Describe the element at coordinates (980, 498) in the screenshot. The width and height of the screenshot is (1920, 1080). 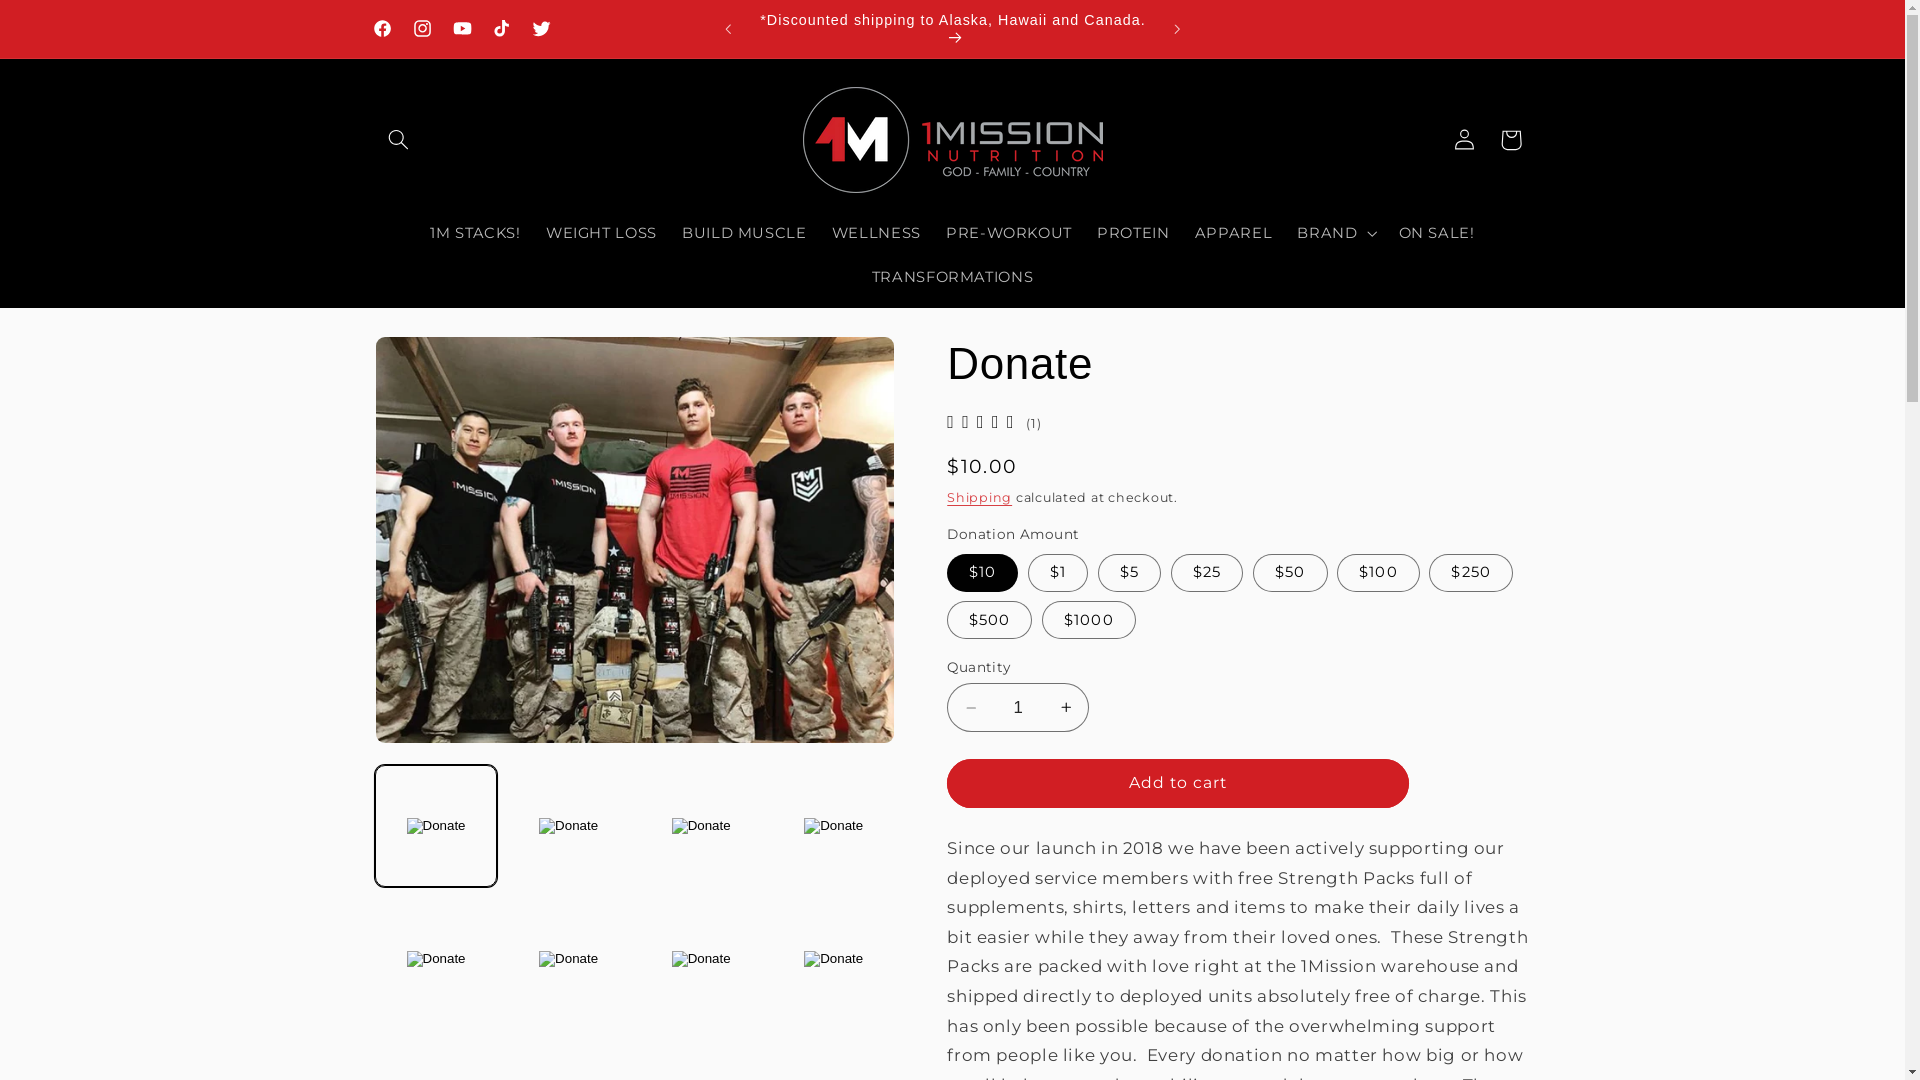
I see `Shipping` at that location.